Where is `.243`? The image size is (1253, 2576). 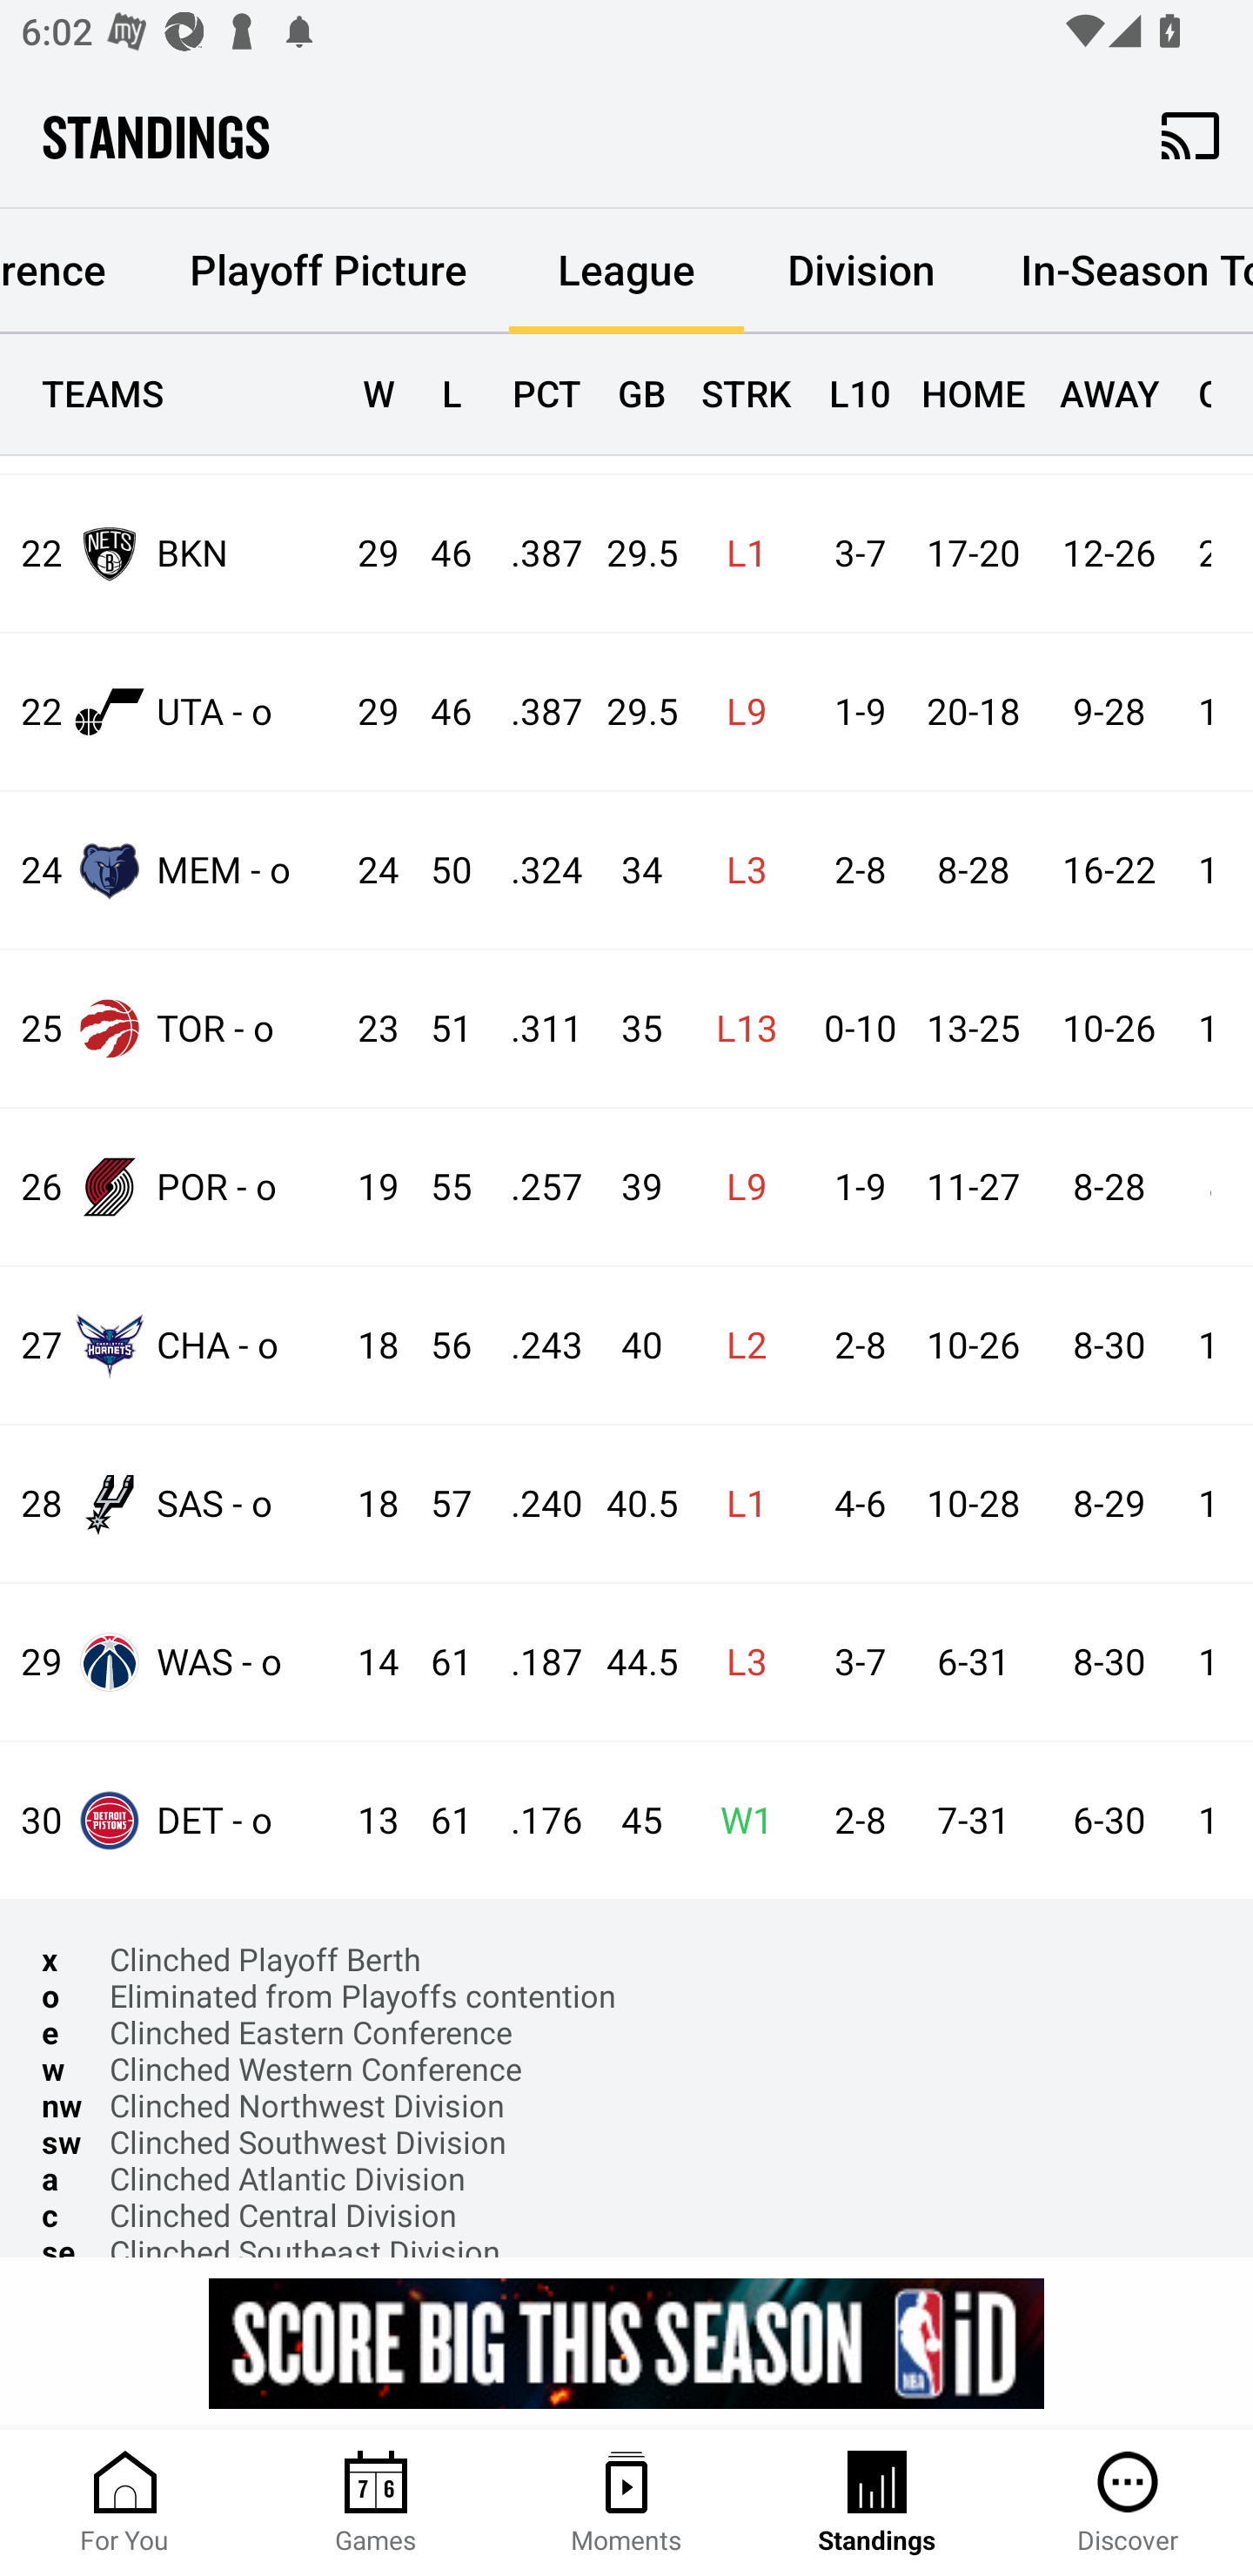 .243 is located at coordinates (532, 1345).